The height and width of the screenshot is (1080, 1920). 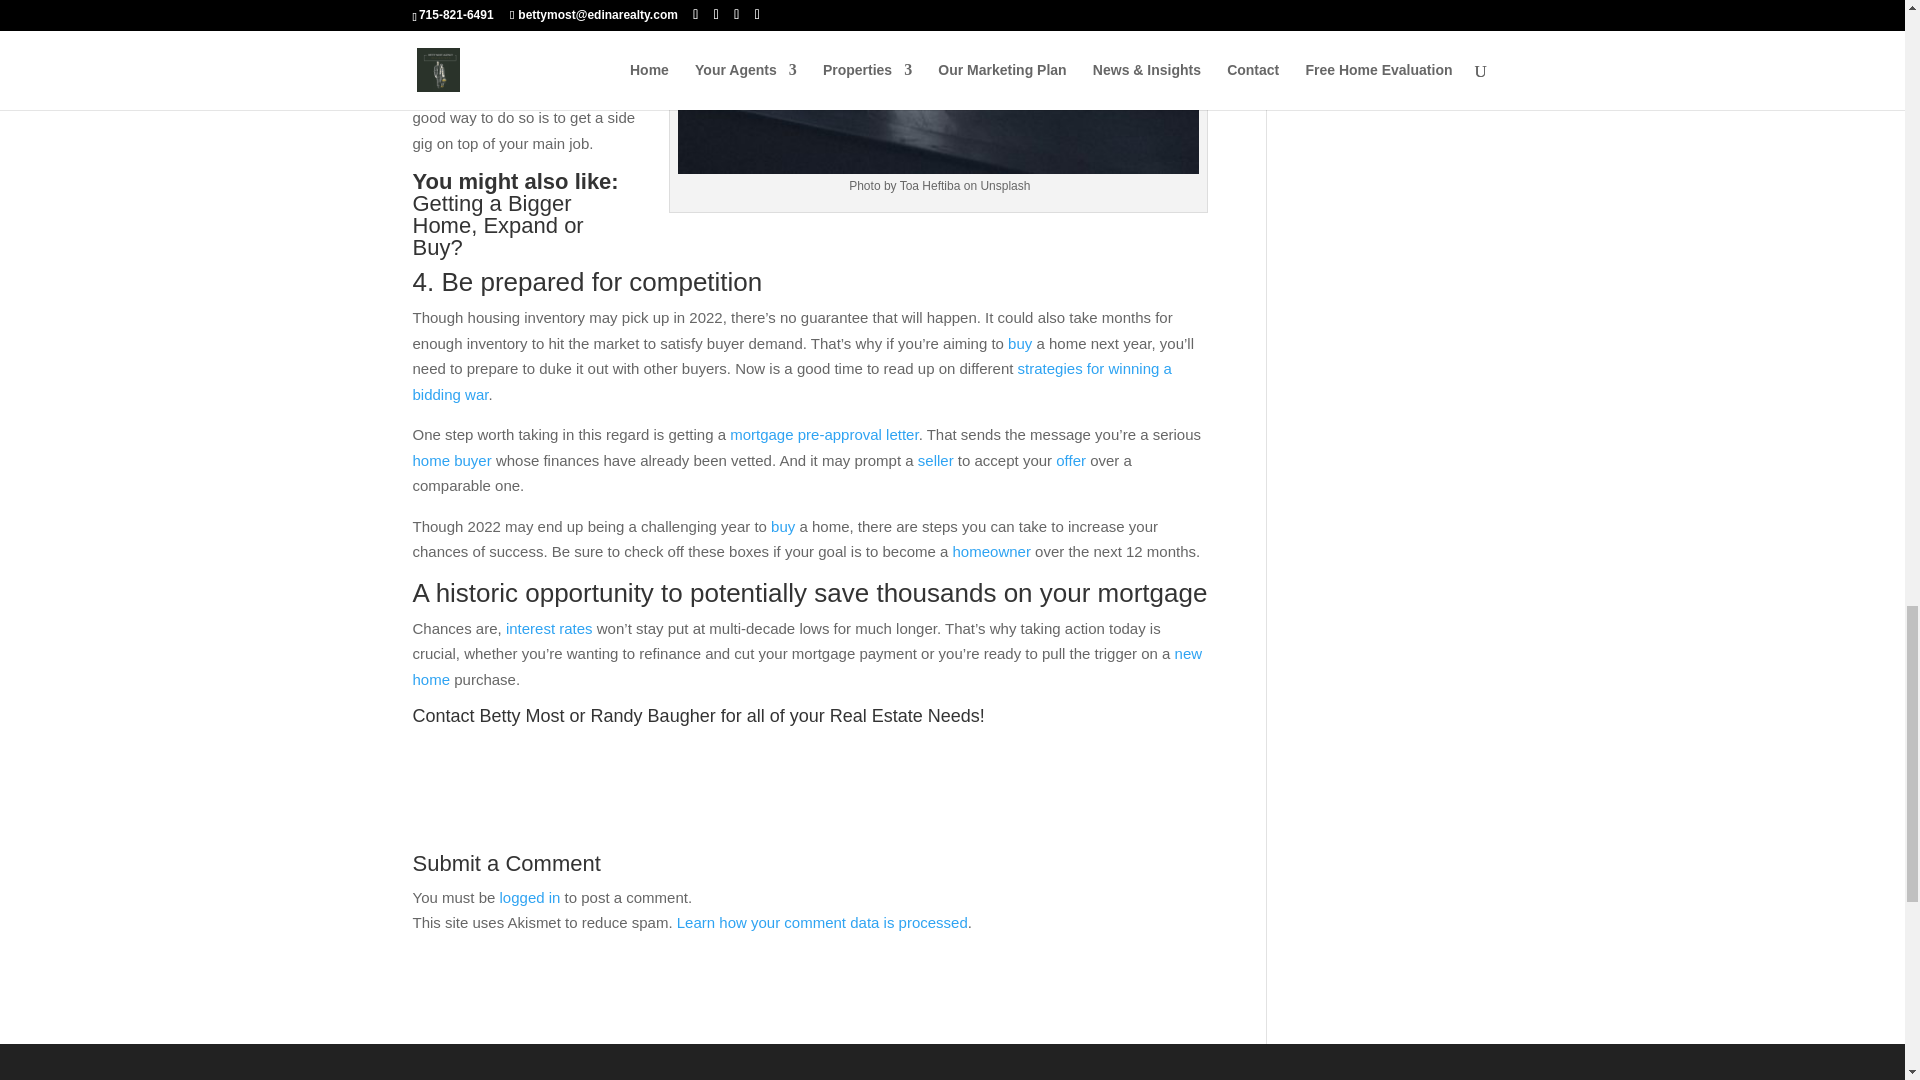 What do you see at coordinates (938, 86) in the screenshot?
I see `Home Buyer Tips, Real Estate, Homes` at bounding box center [938, 86].